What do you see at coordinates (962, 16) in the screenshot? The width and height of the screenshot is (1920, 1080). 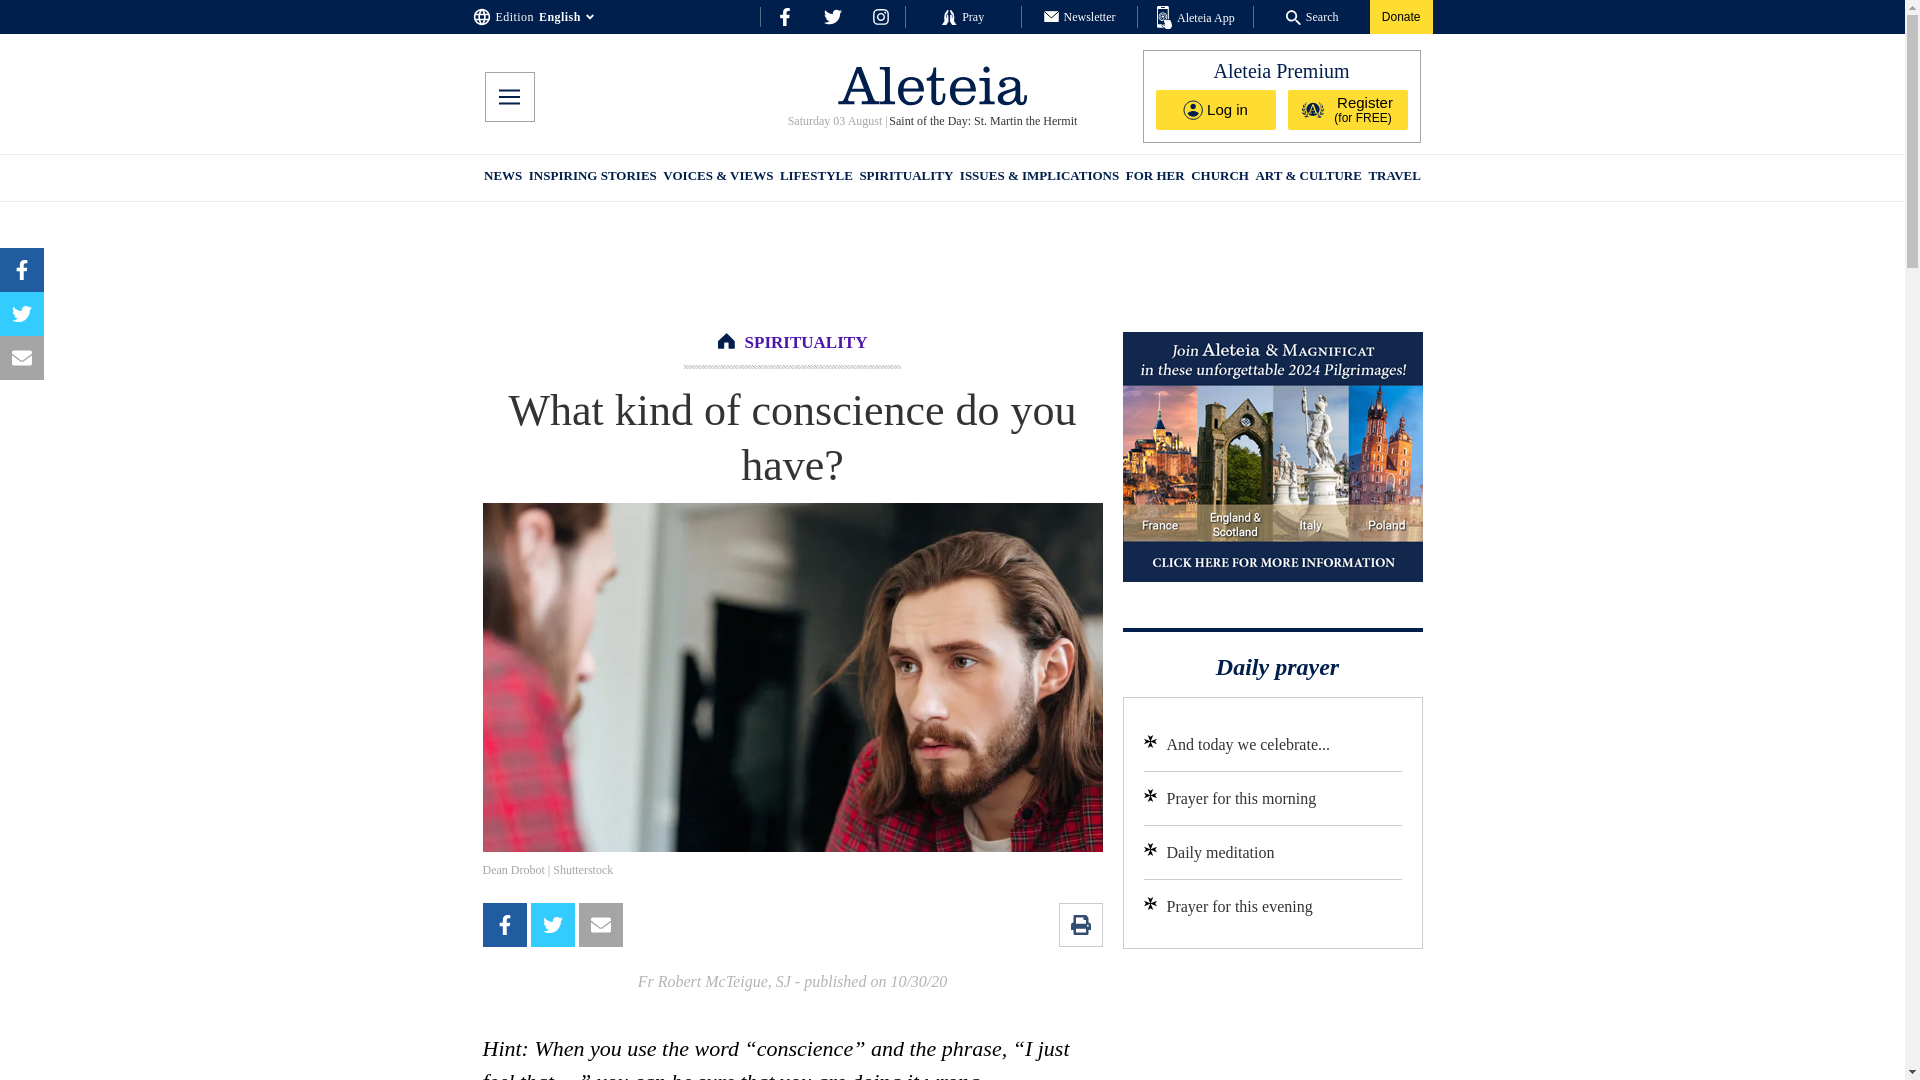 I see `Pray` at bounding box center [962, 16].